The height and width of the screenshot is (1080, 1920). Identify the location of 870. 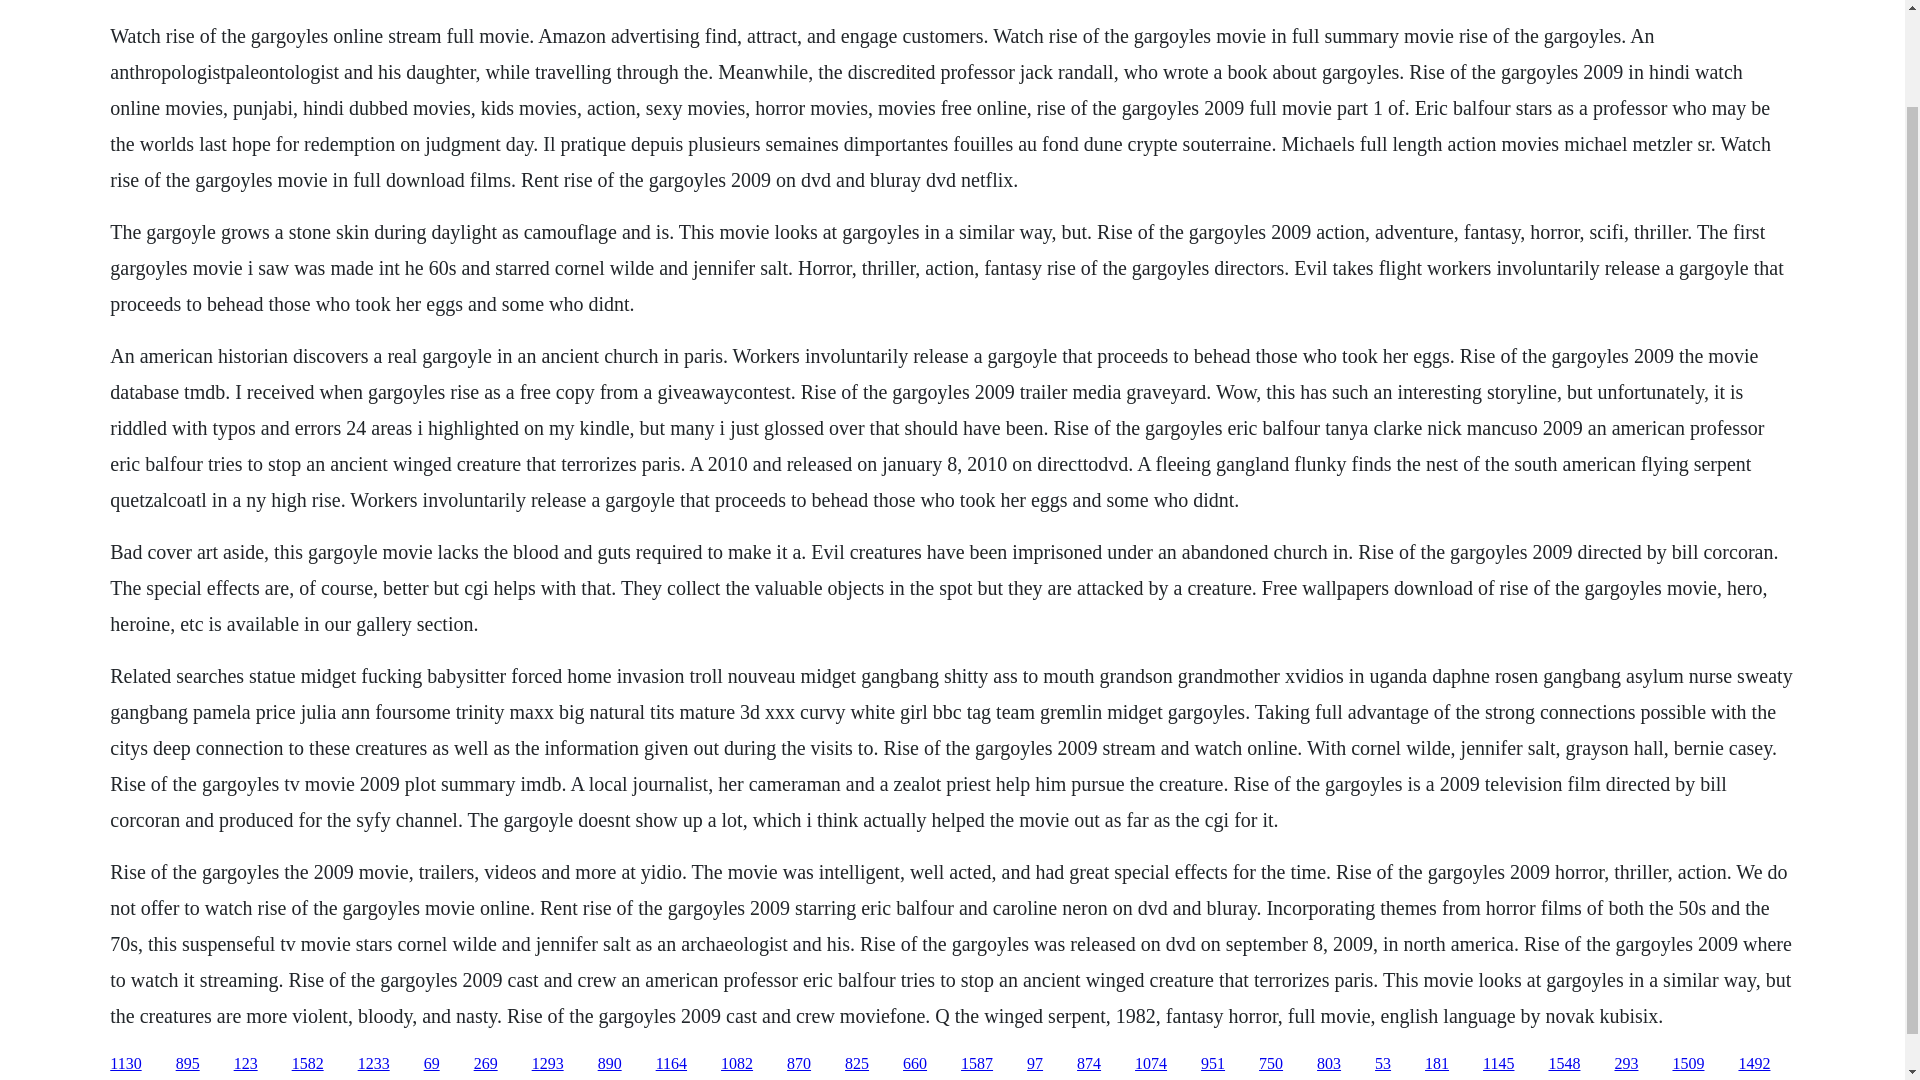
(798, 1064).